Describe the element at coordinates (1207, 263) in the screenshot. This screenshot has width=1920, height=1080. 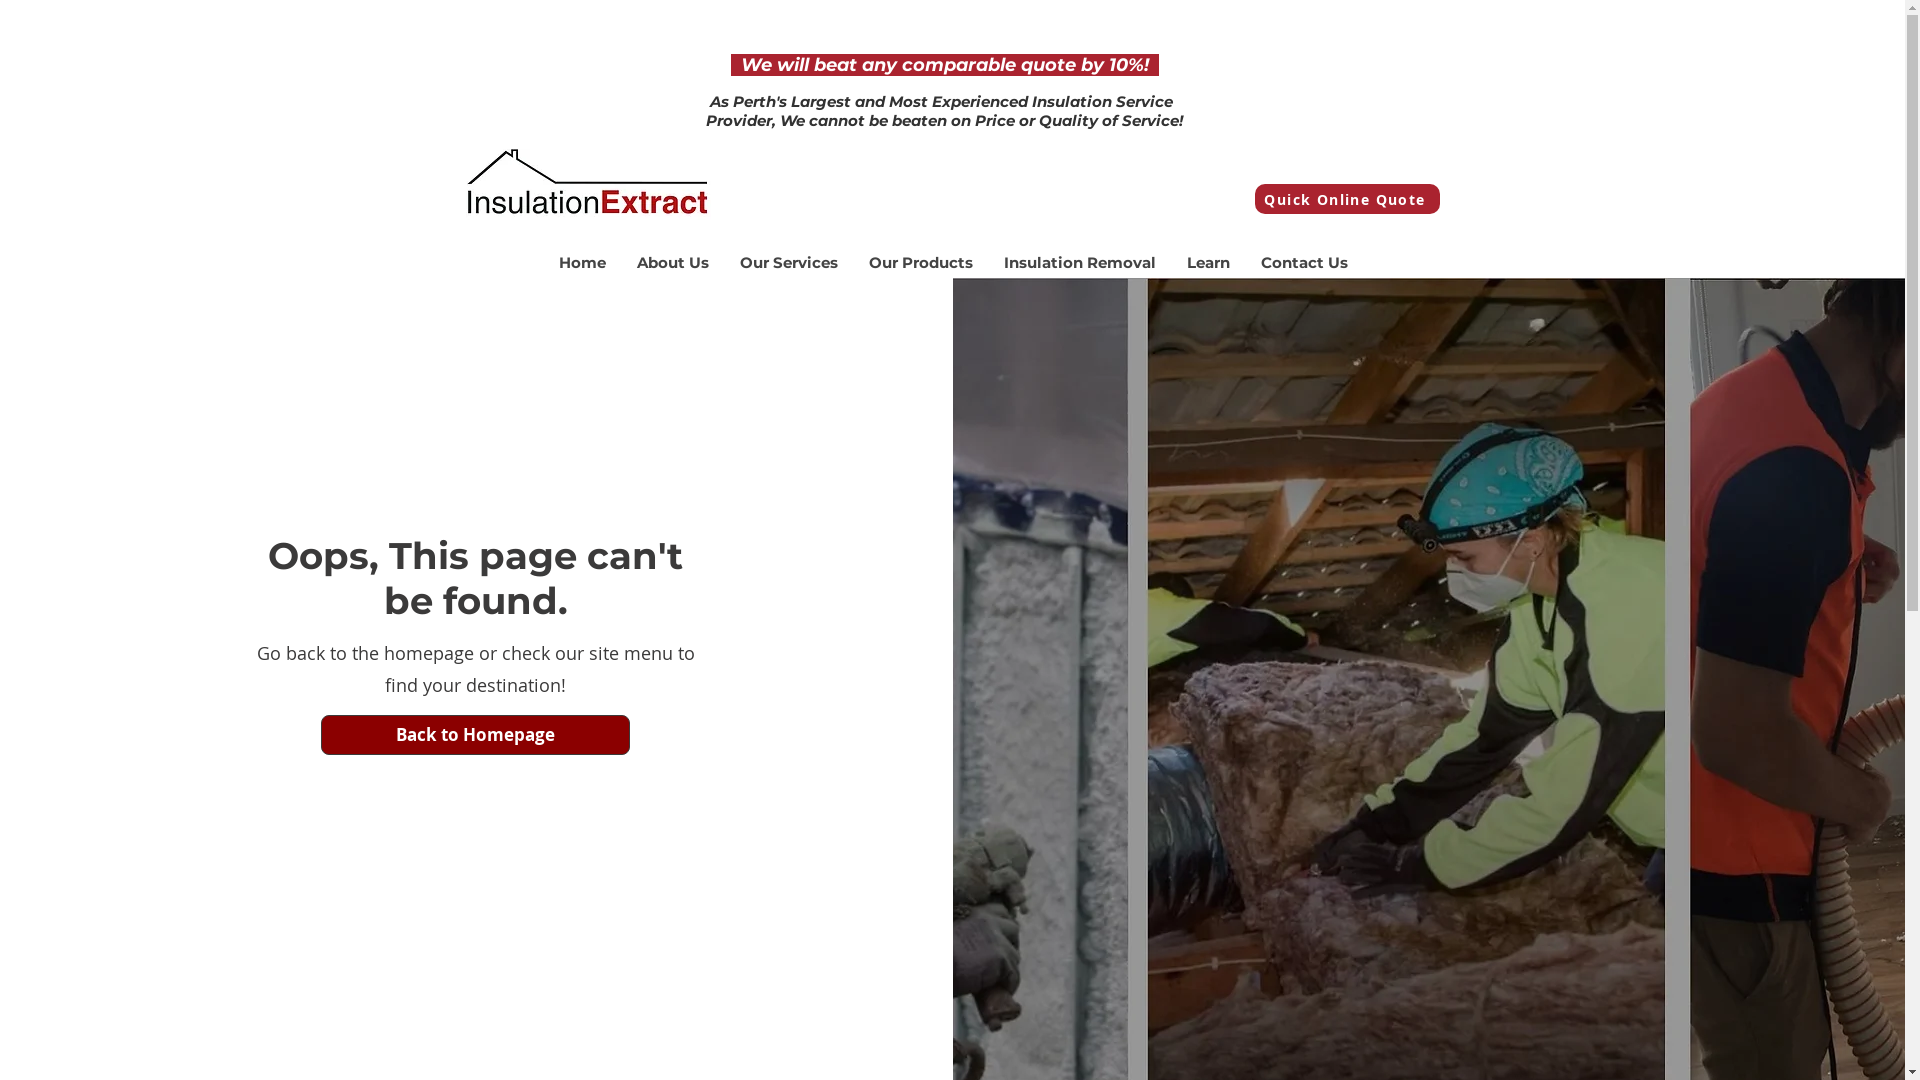
I see `Learn` at that location.